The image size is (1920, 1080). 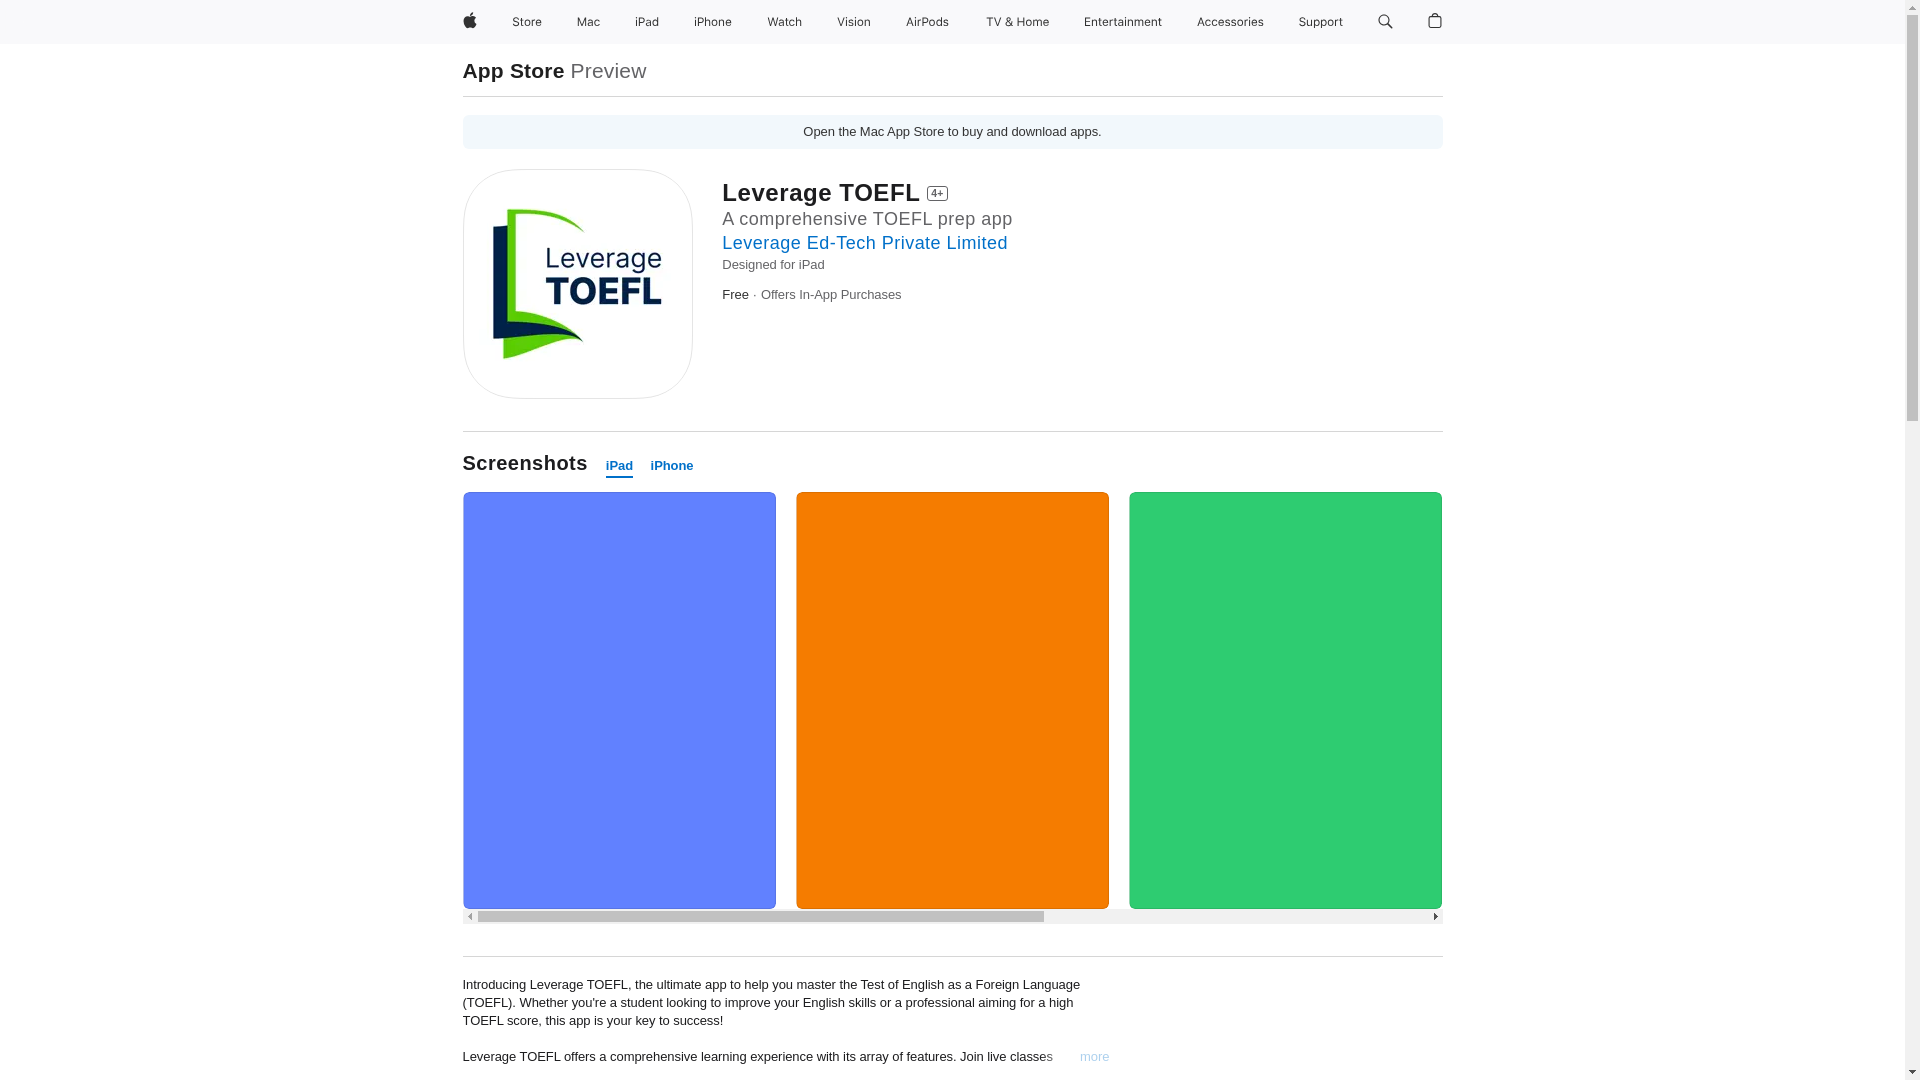 What do you see at coordinates (1320, 22) in the screenshot?
I see `Support` at bounding box center [1320, 22].